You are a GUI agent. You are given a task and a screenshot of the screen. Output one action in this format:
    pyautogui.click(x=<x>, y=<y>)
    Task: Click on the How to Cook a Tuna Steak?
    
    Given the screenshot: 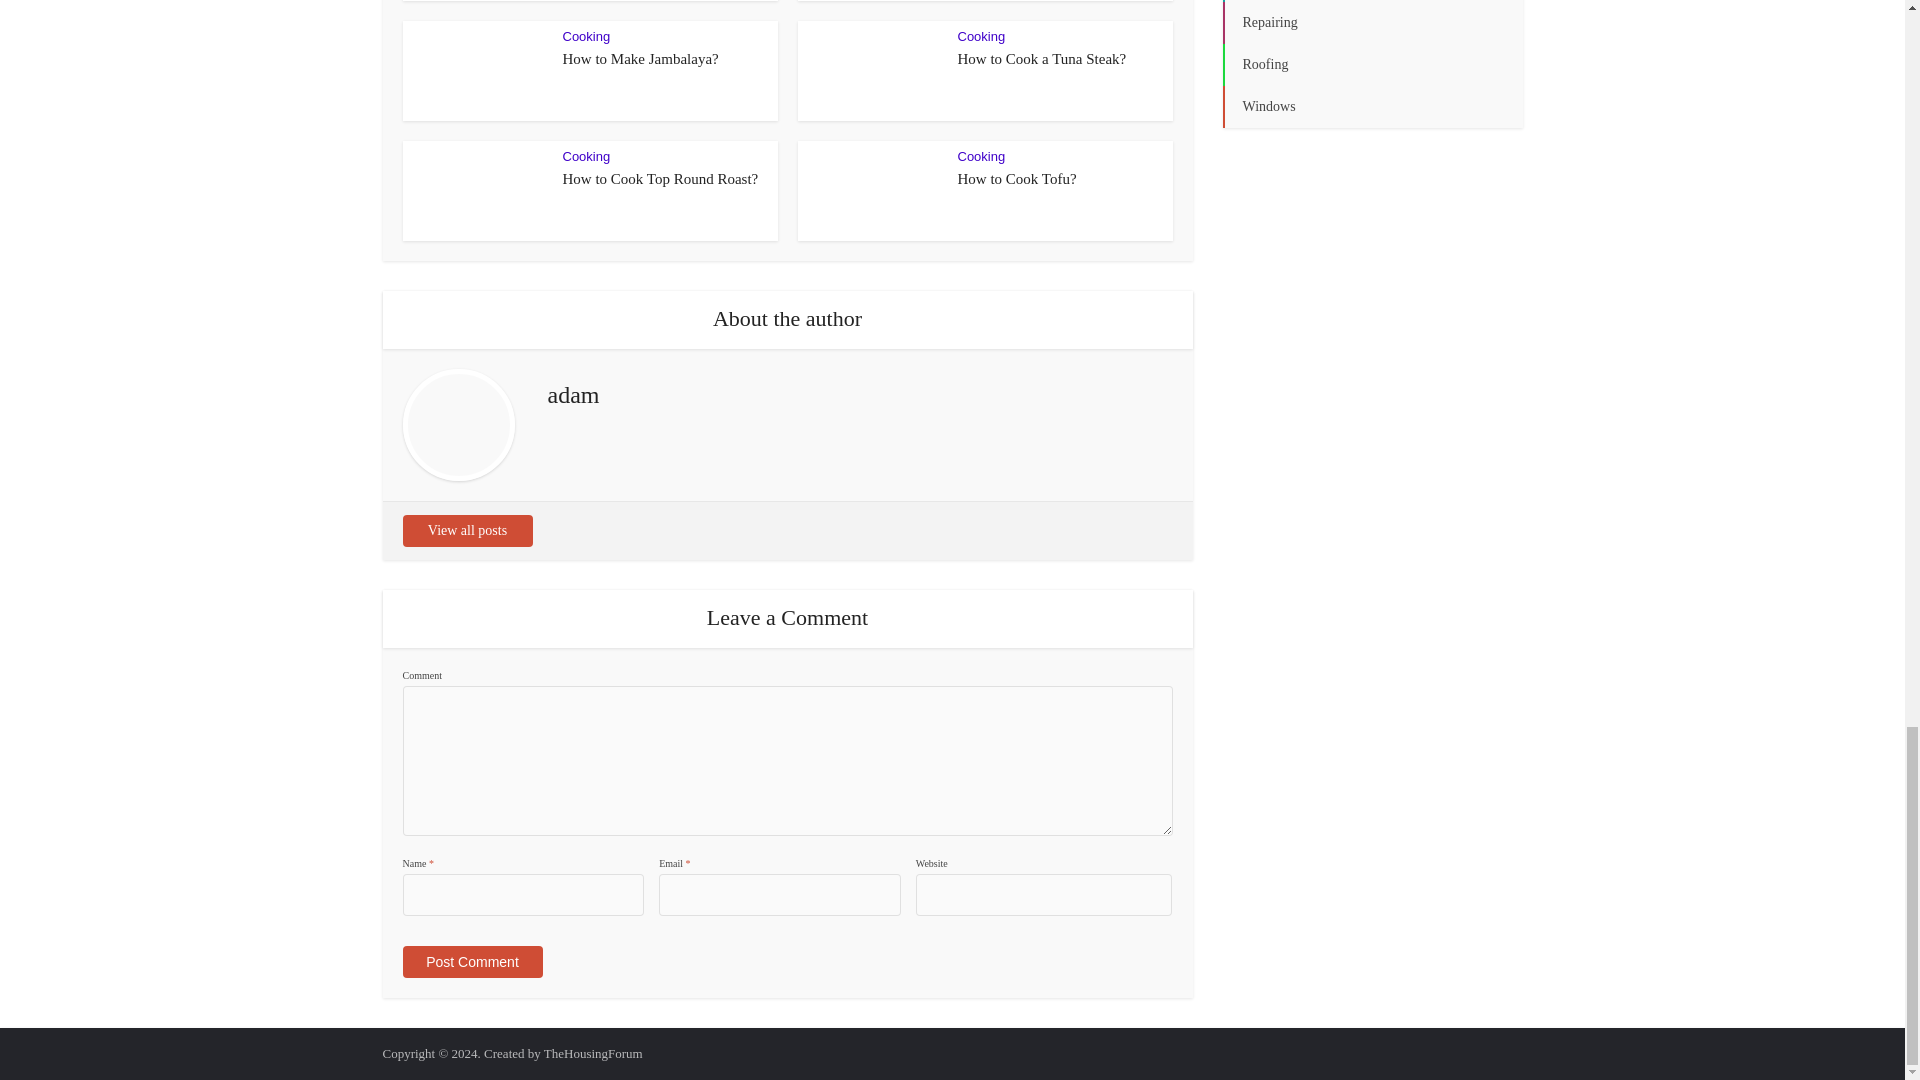 What is the action you would take?
    pyautogui.click(x=1042, y=58)
    